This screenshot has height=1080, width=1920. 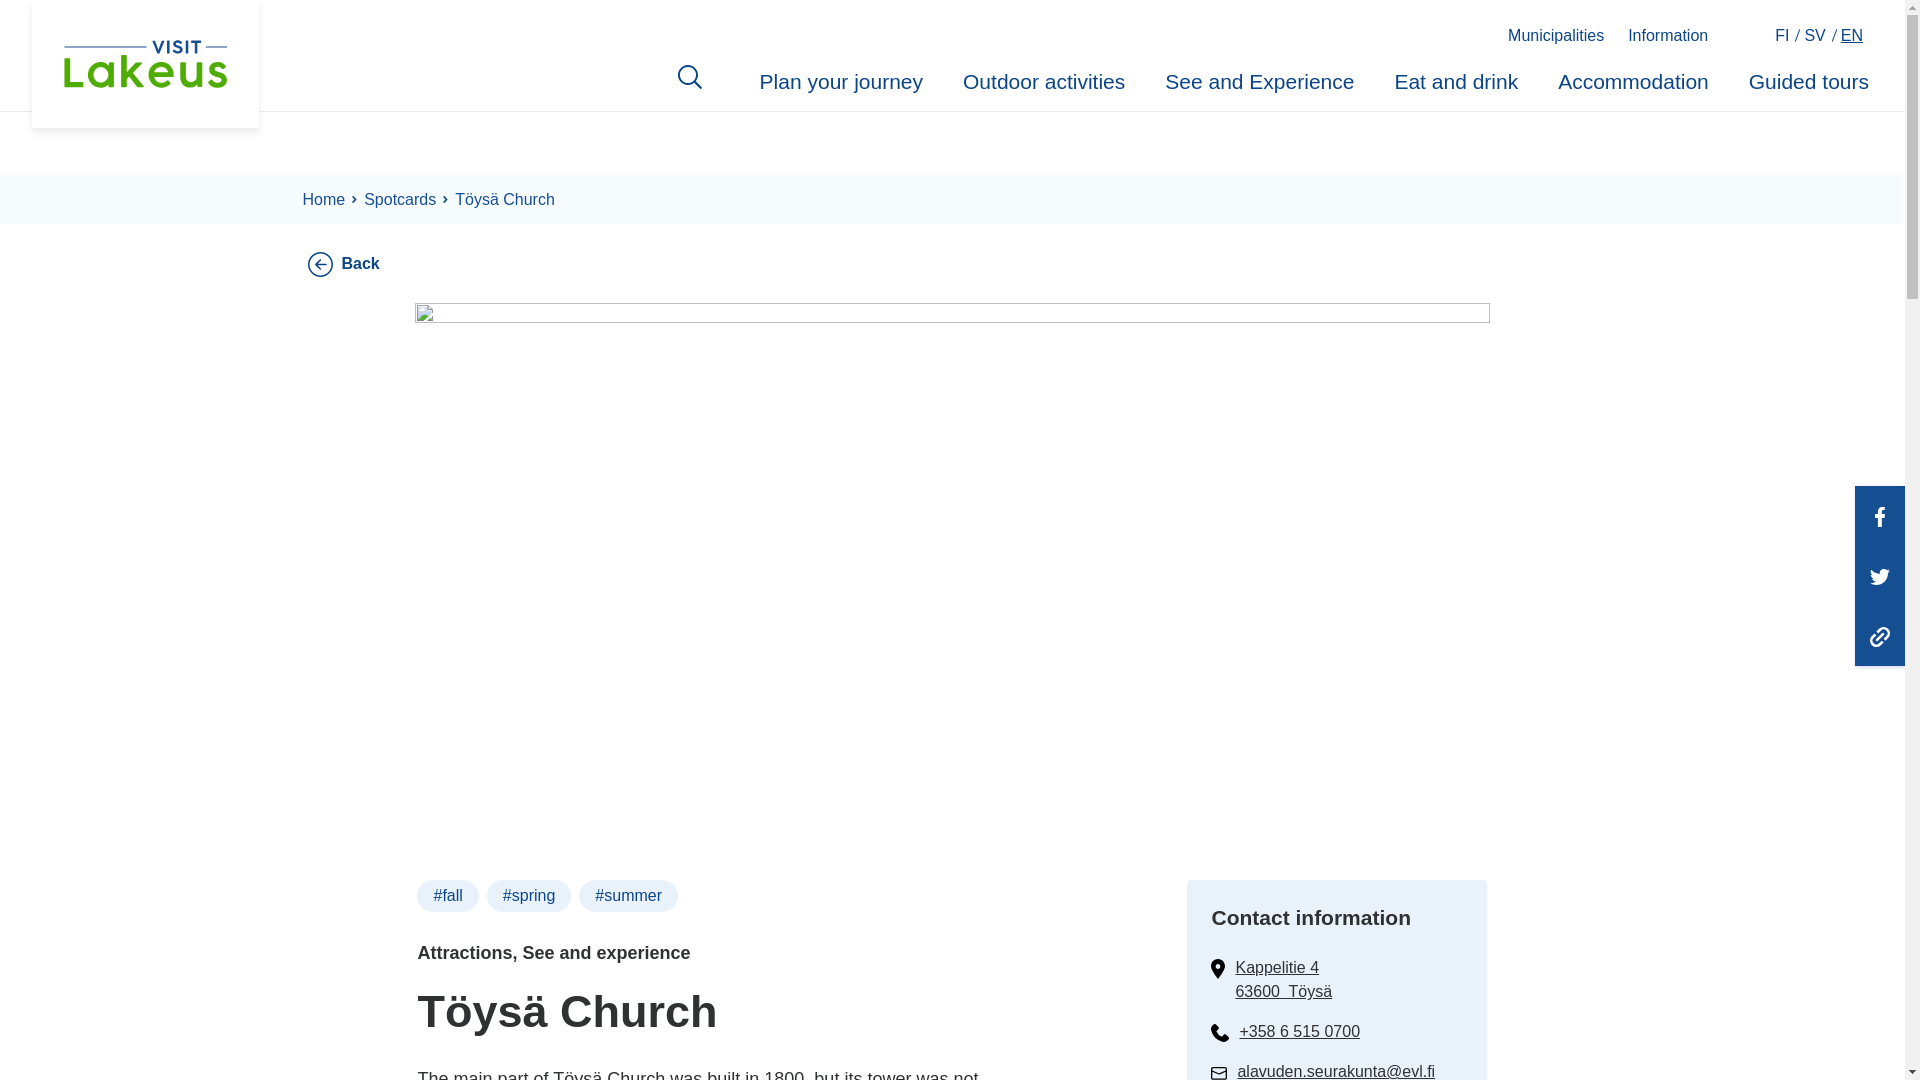 What do you see at coordinates (360, 263) in the screenshot?
I see `Back` at bounding box center [360, 263].